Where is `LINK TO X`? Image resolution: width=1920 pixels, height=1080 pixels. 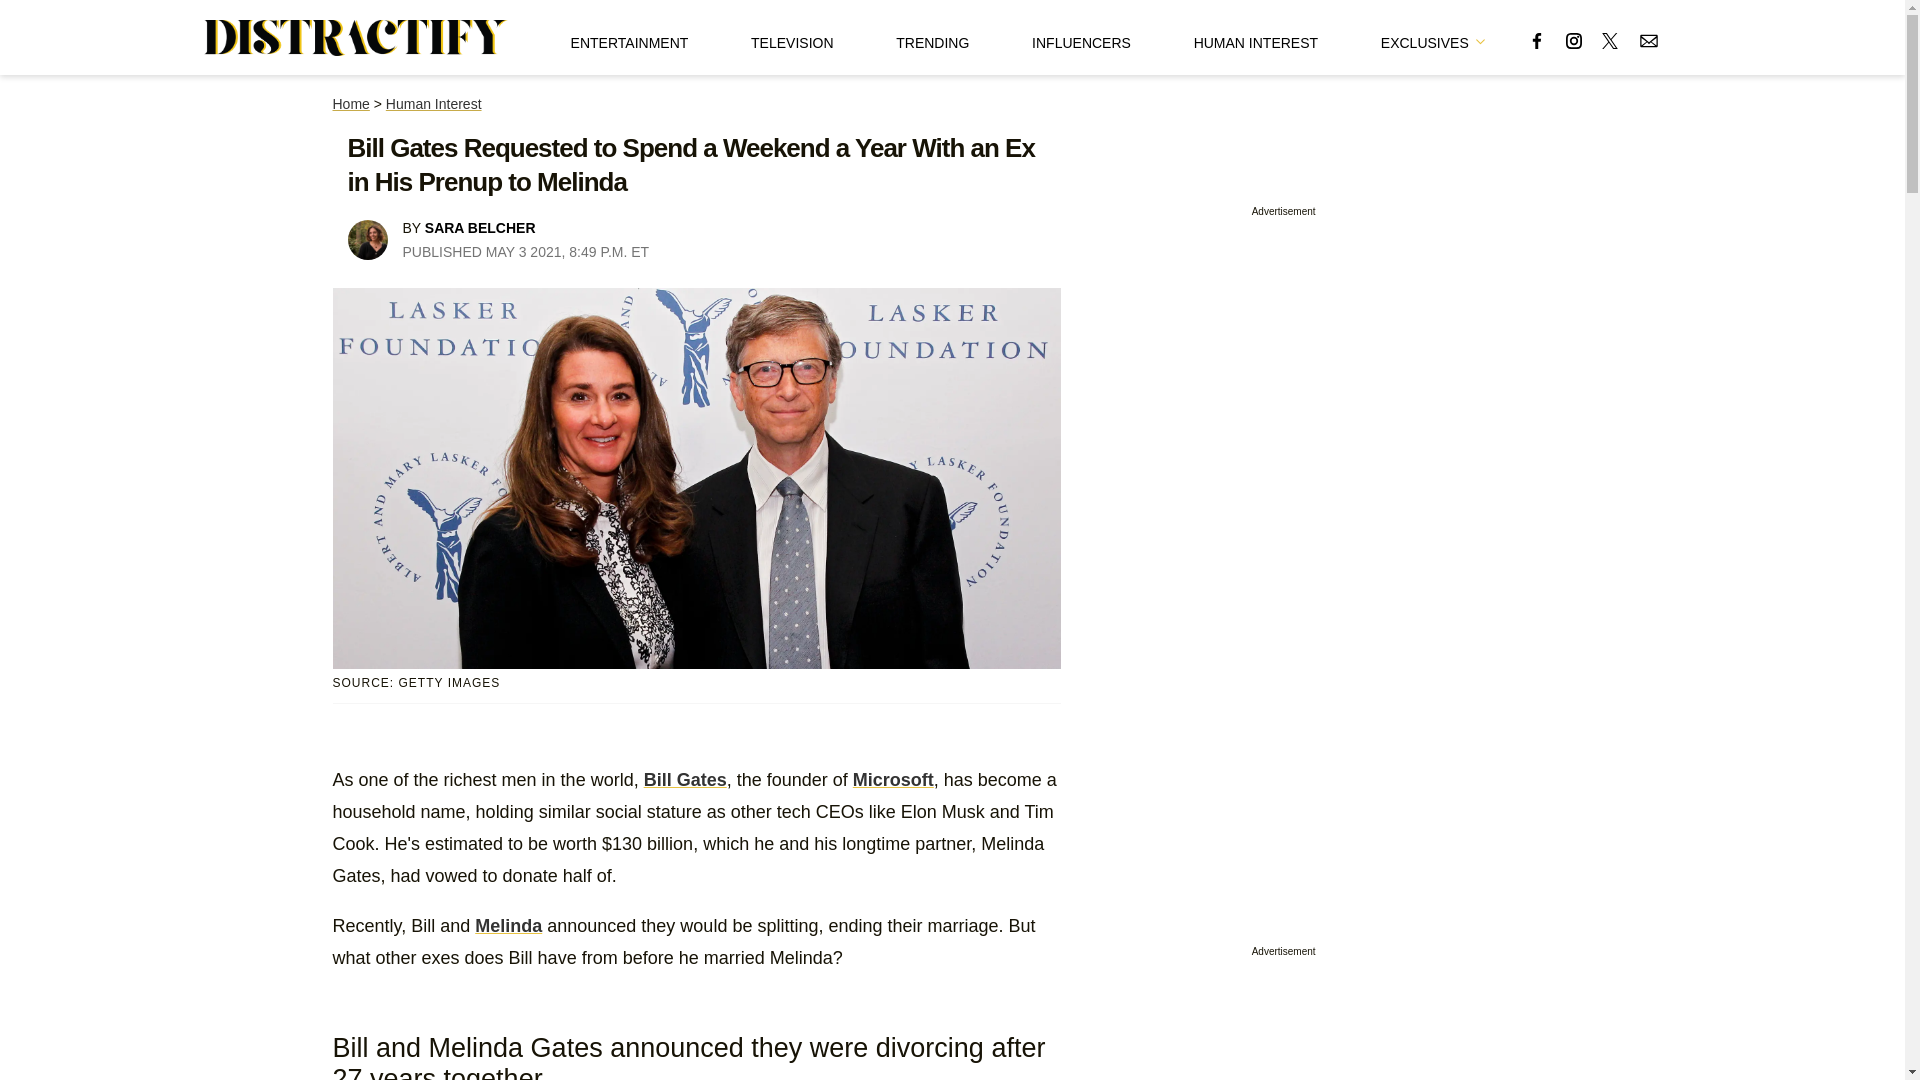 LINK TO X is located at coordinates (1610, 40).